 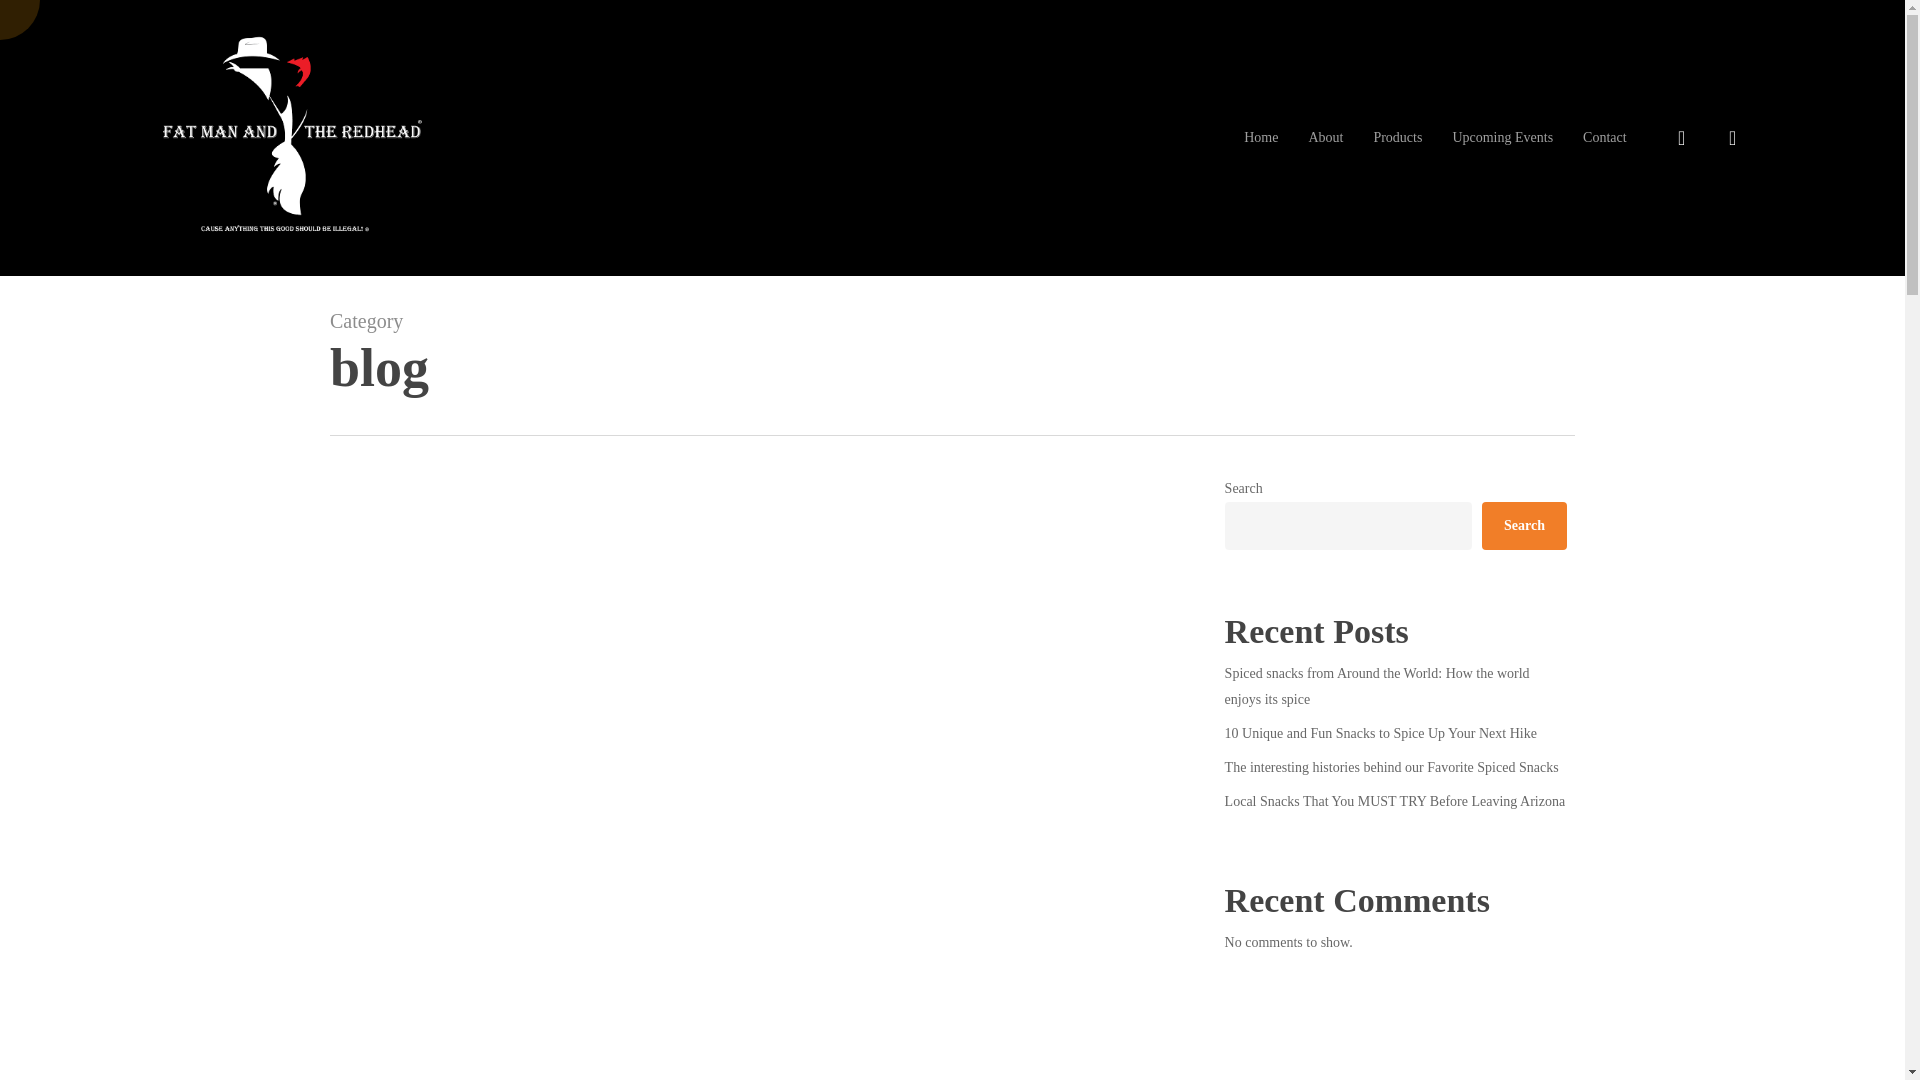 What do you see at coordinates (1682, 138) in the screenshot?
I see `search` at bounding box center [1682, 138].